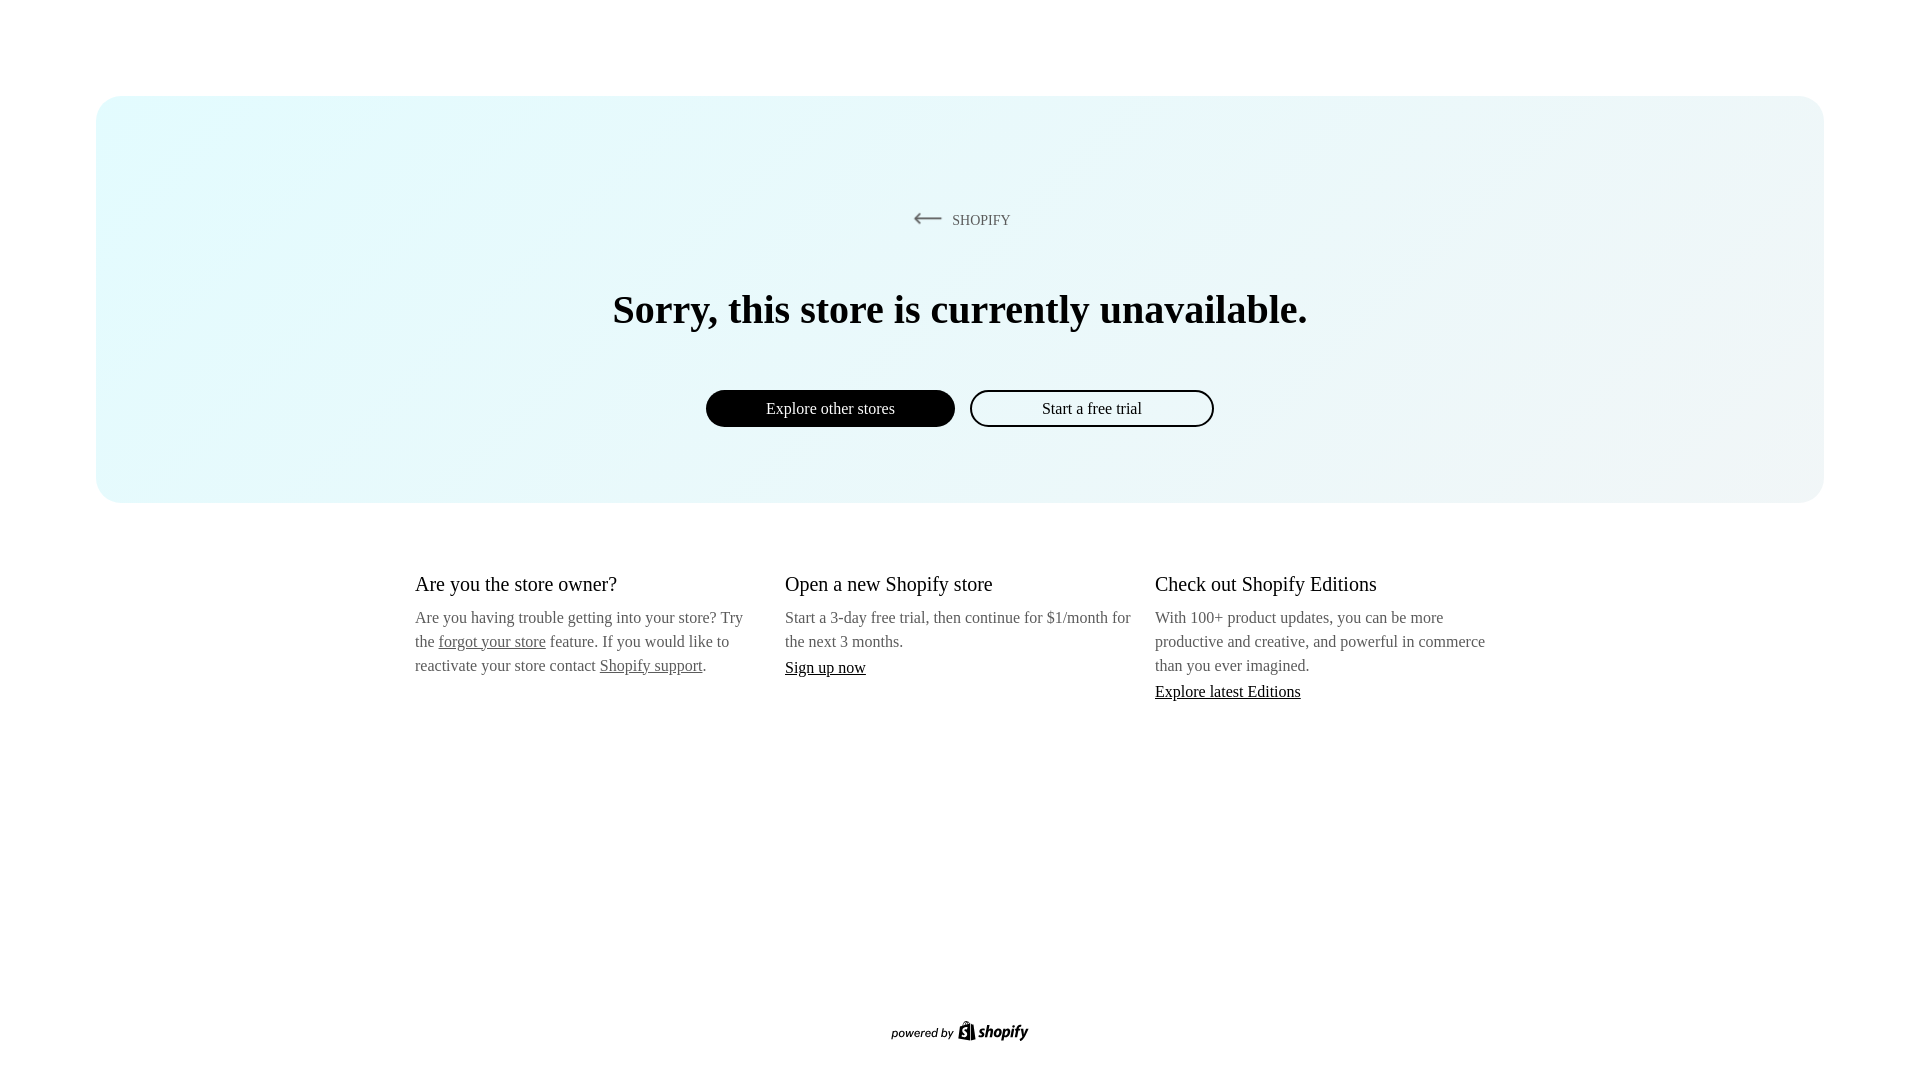 This screenshot has height=1080, width=1920. Describe the element at coordinates (958, 219) in the screenshot. I see `SHOPIFY` at that location.